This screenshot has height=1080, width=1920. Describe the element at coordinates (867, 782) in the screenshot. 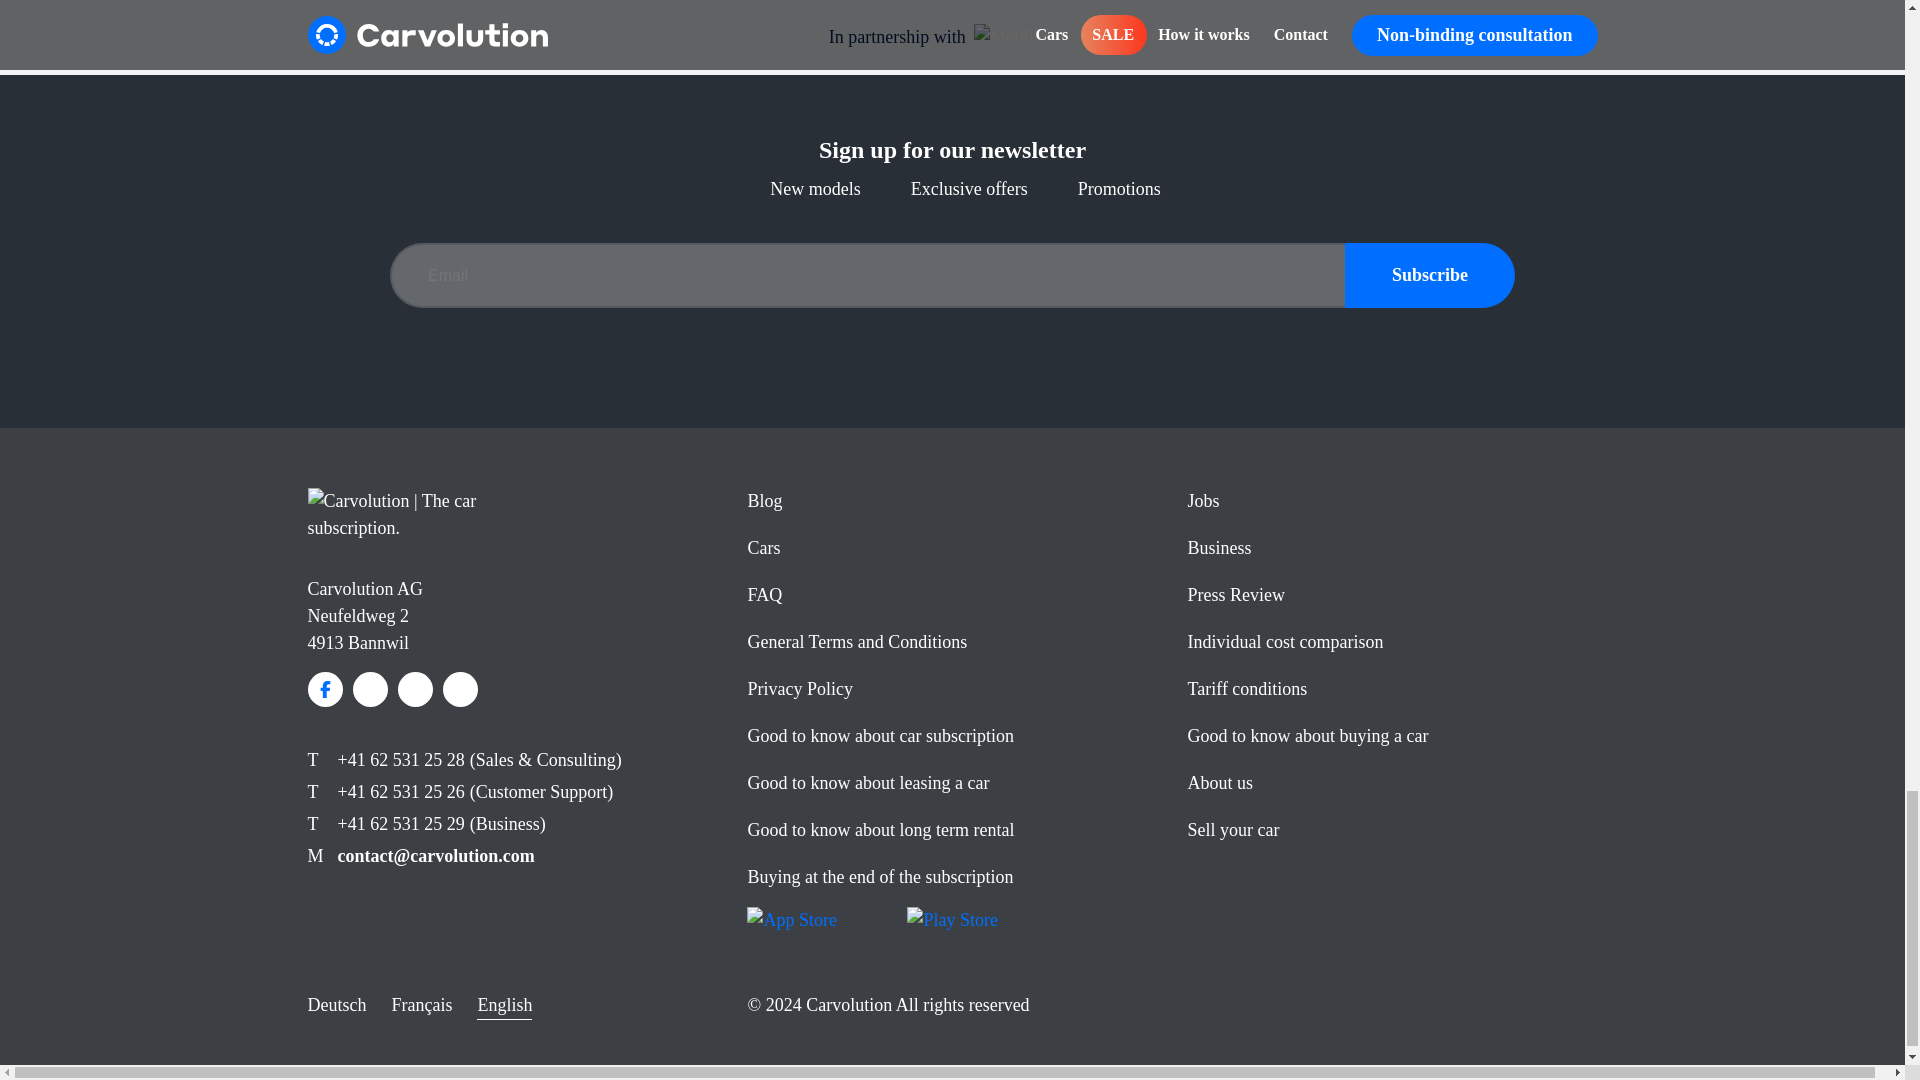

I see `Good to know about leasing a car` at that location.